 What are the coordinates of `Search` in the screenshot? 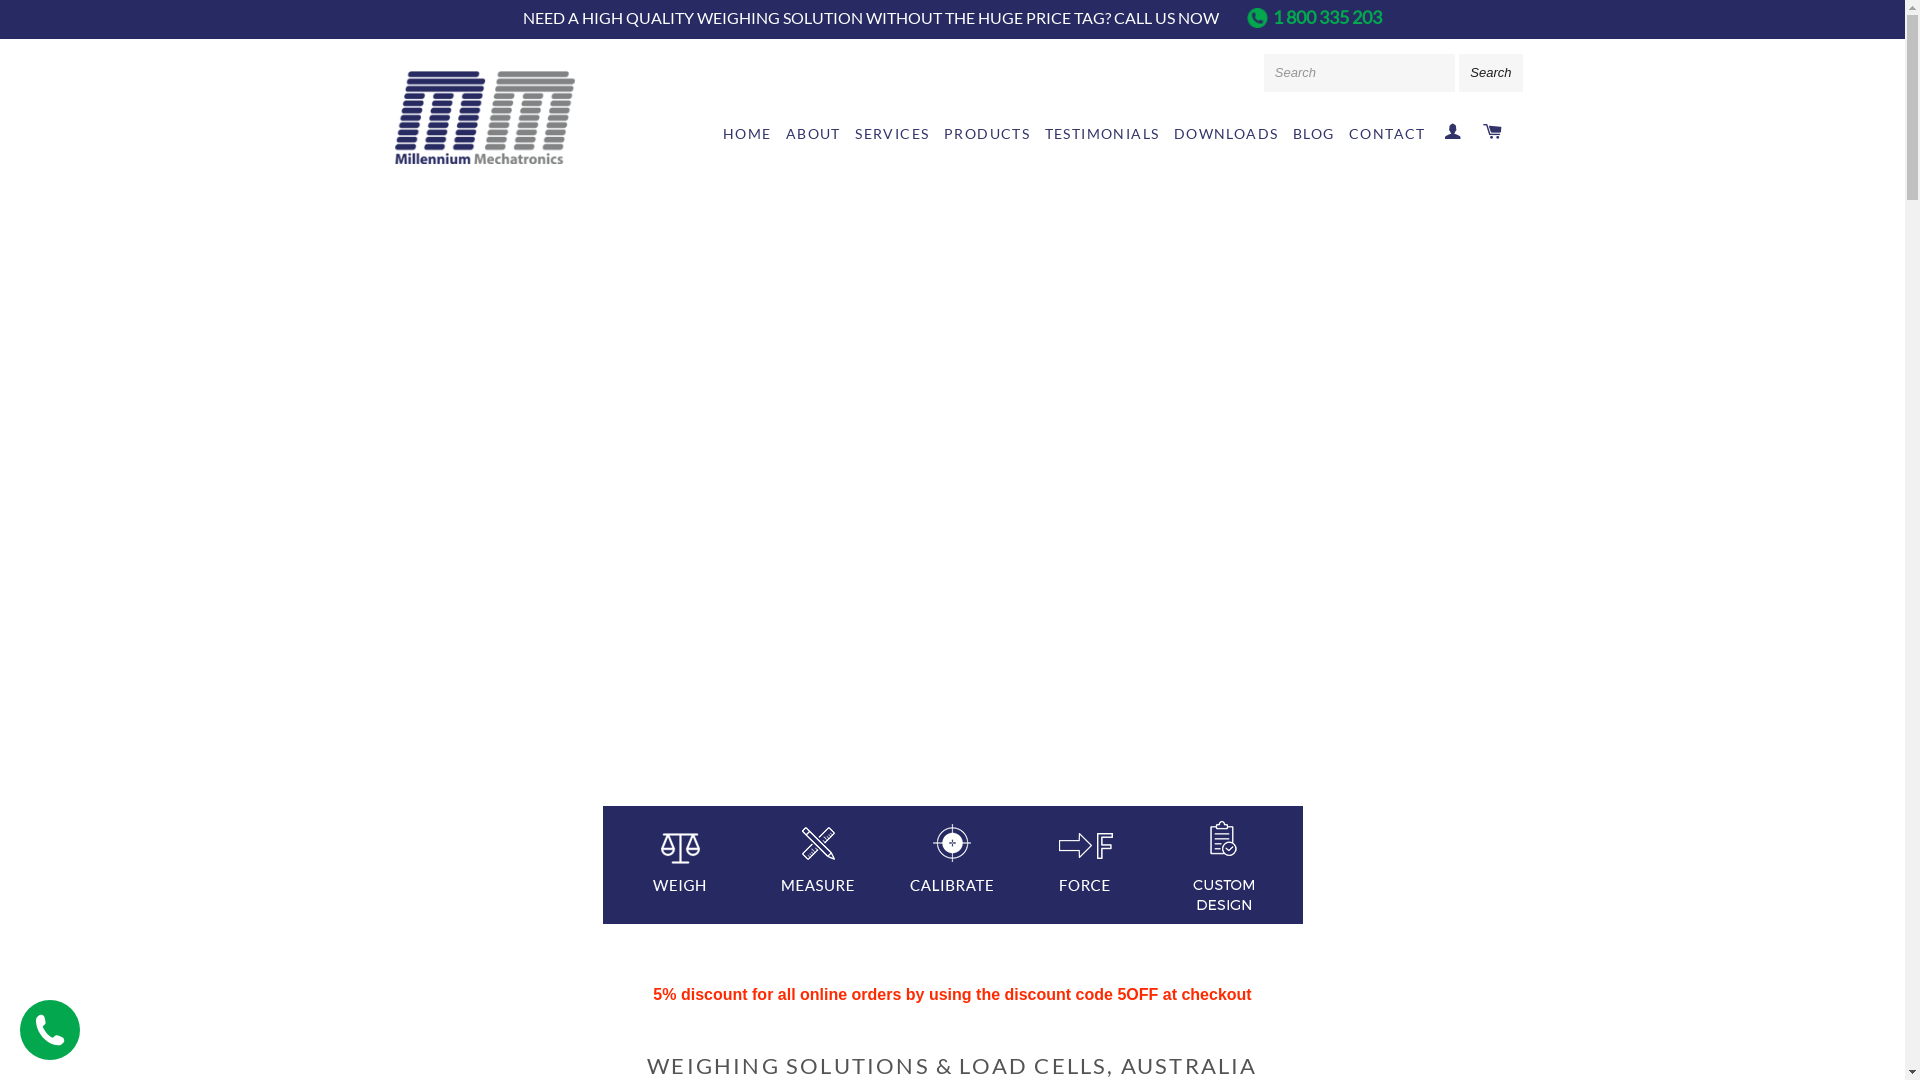 It's located at (1490, 73).